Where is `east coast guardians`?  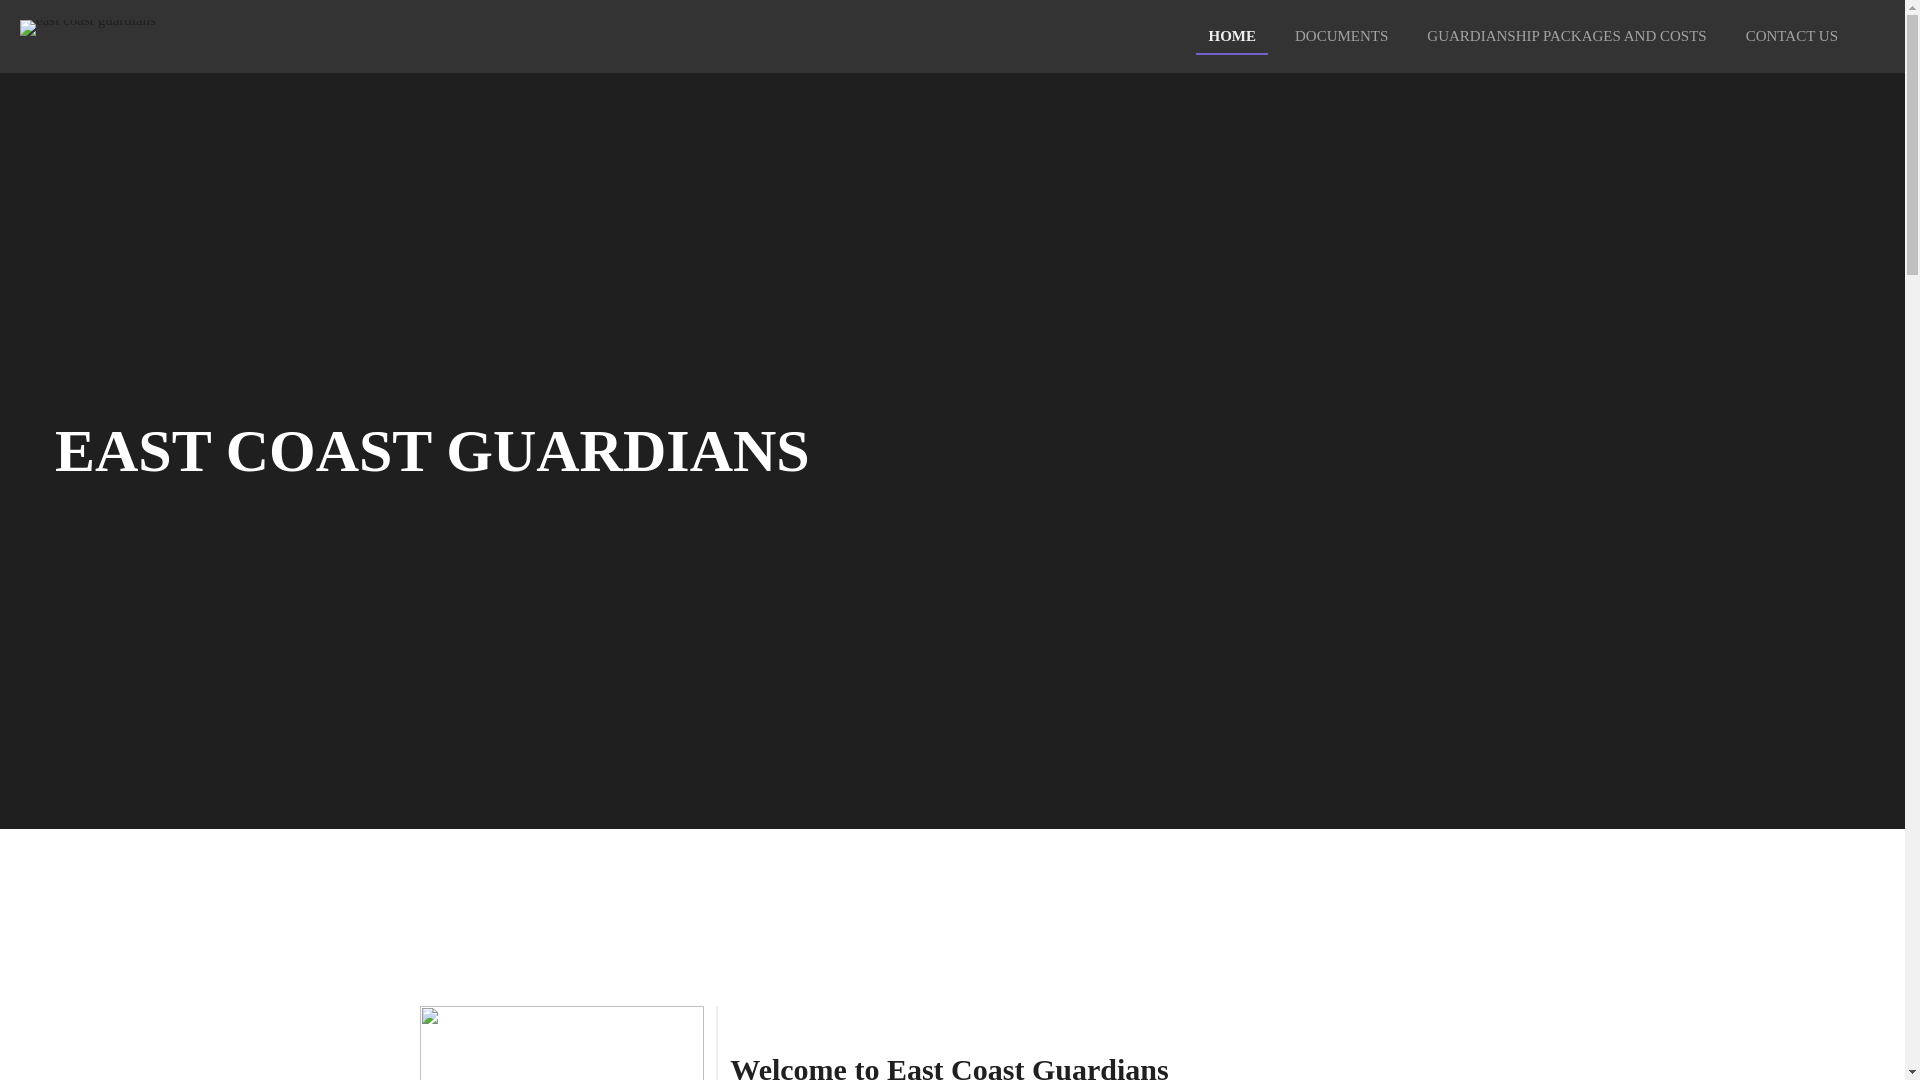
east coast guardians is located at coordinates (87, 36).